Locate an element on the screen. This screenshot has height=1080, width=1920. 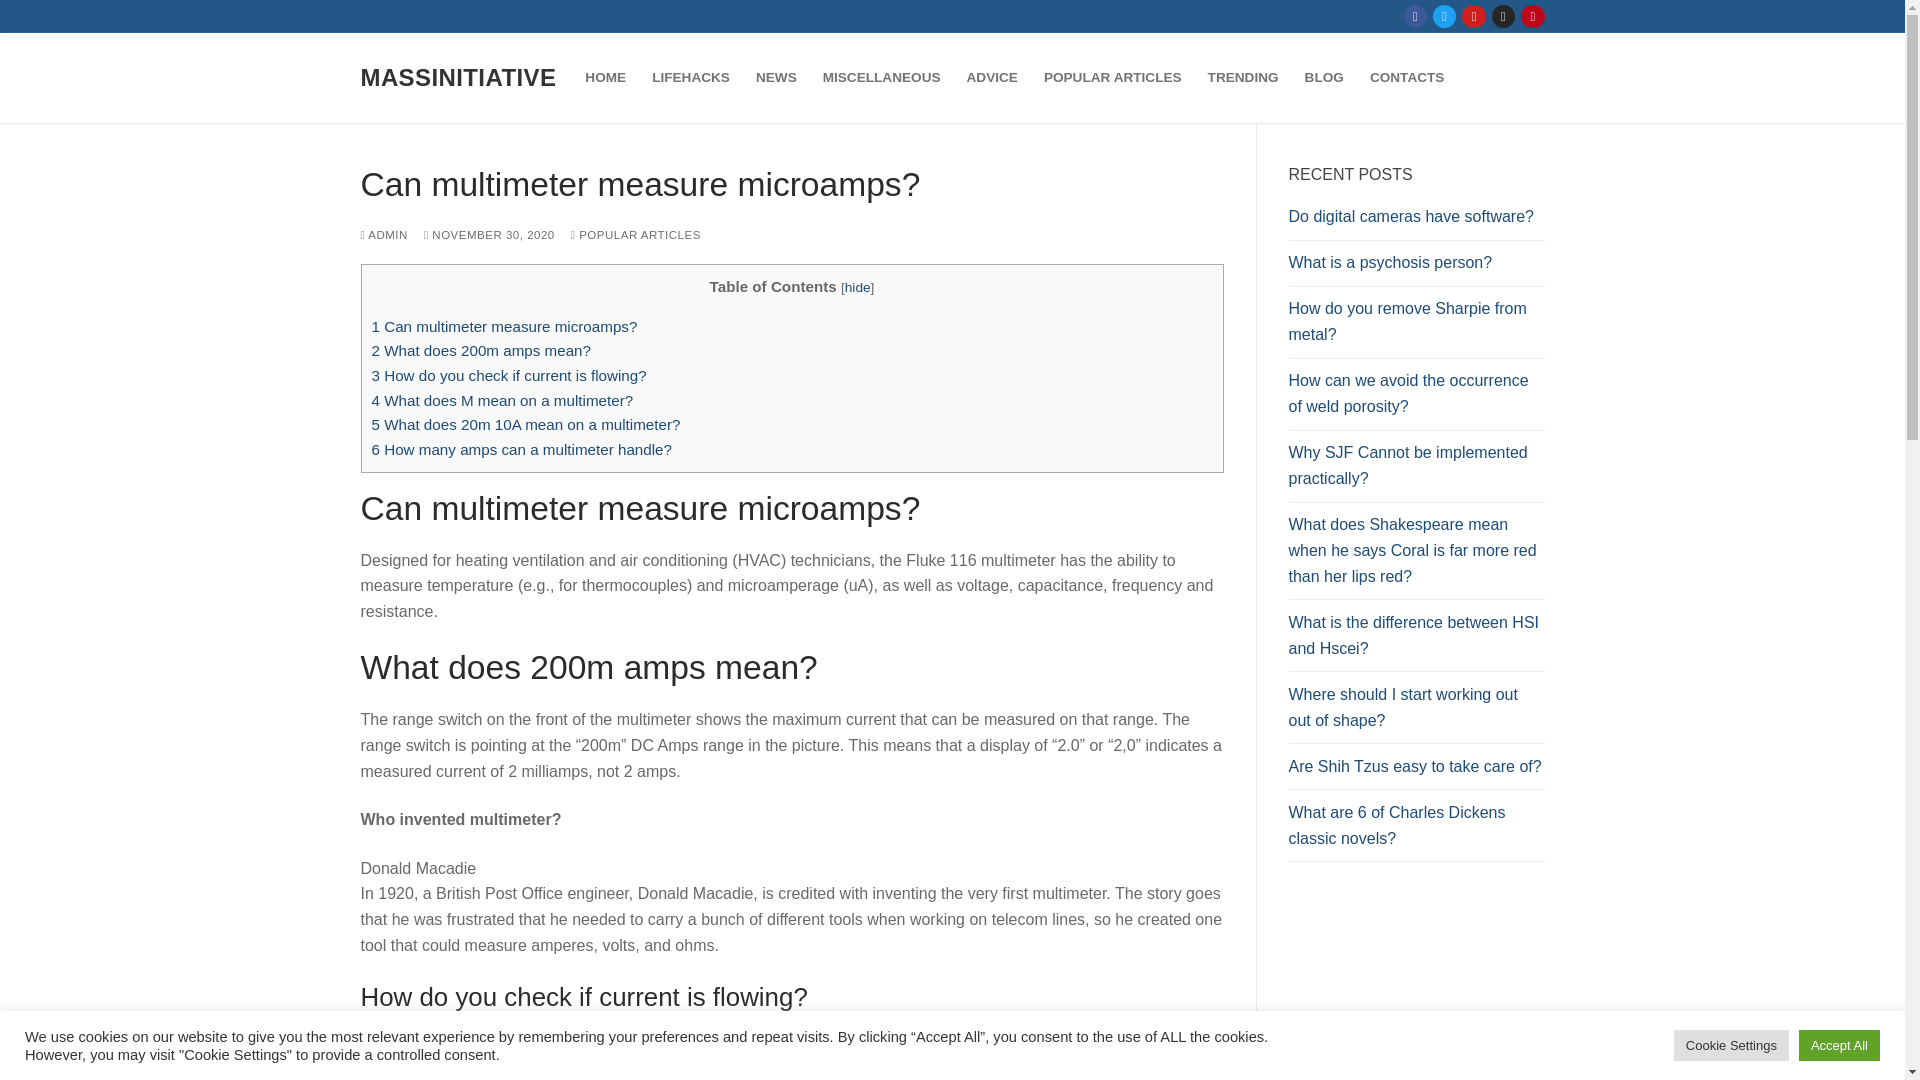
6 How many amps can a multimeter handle? is located at coordinates (522, 448).